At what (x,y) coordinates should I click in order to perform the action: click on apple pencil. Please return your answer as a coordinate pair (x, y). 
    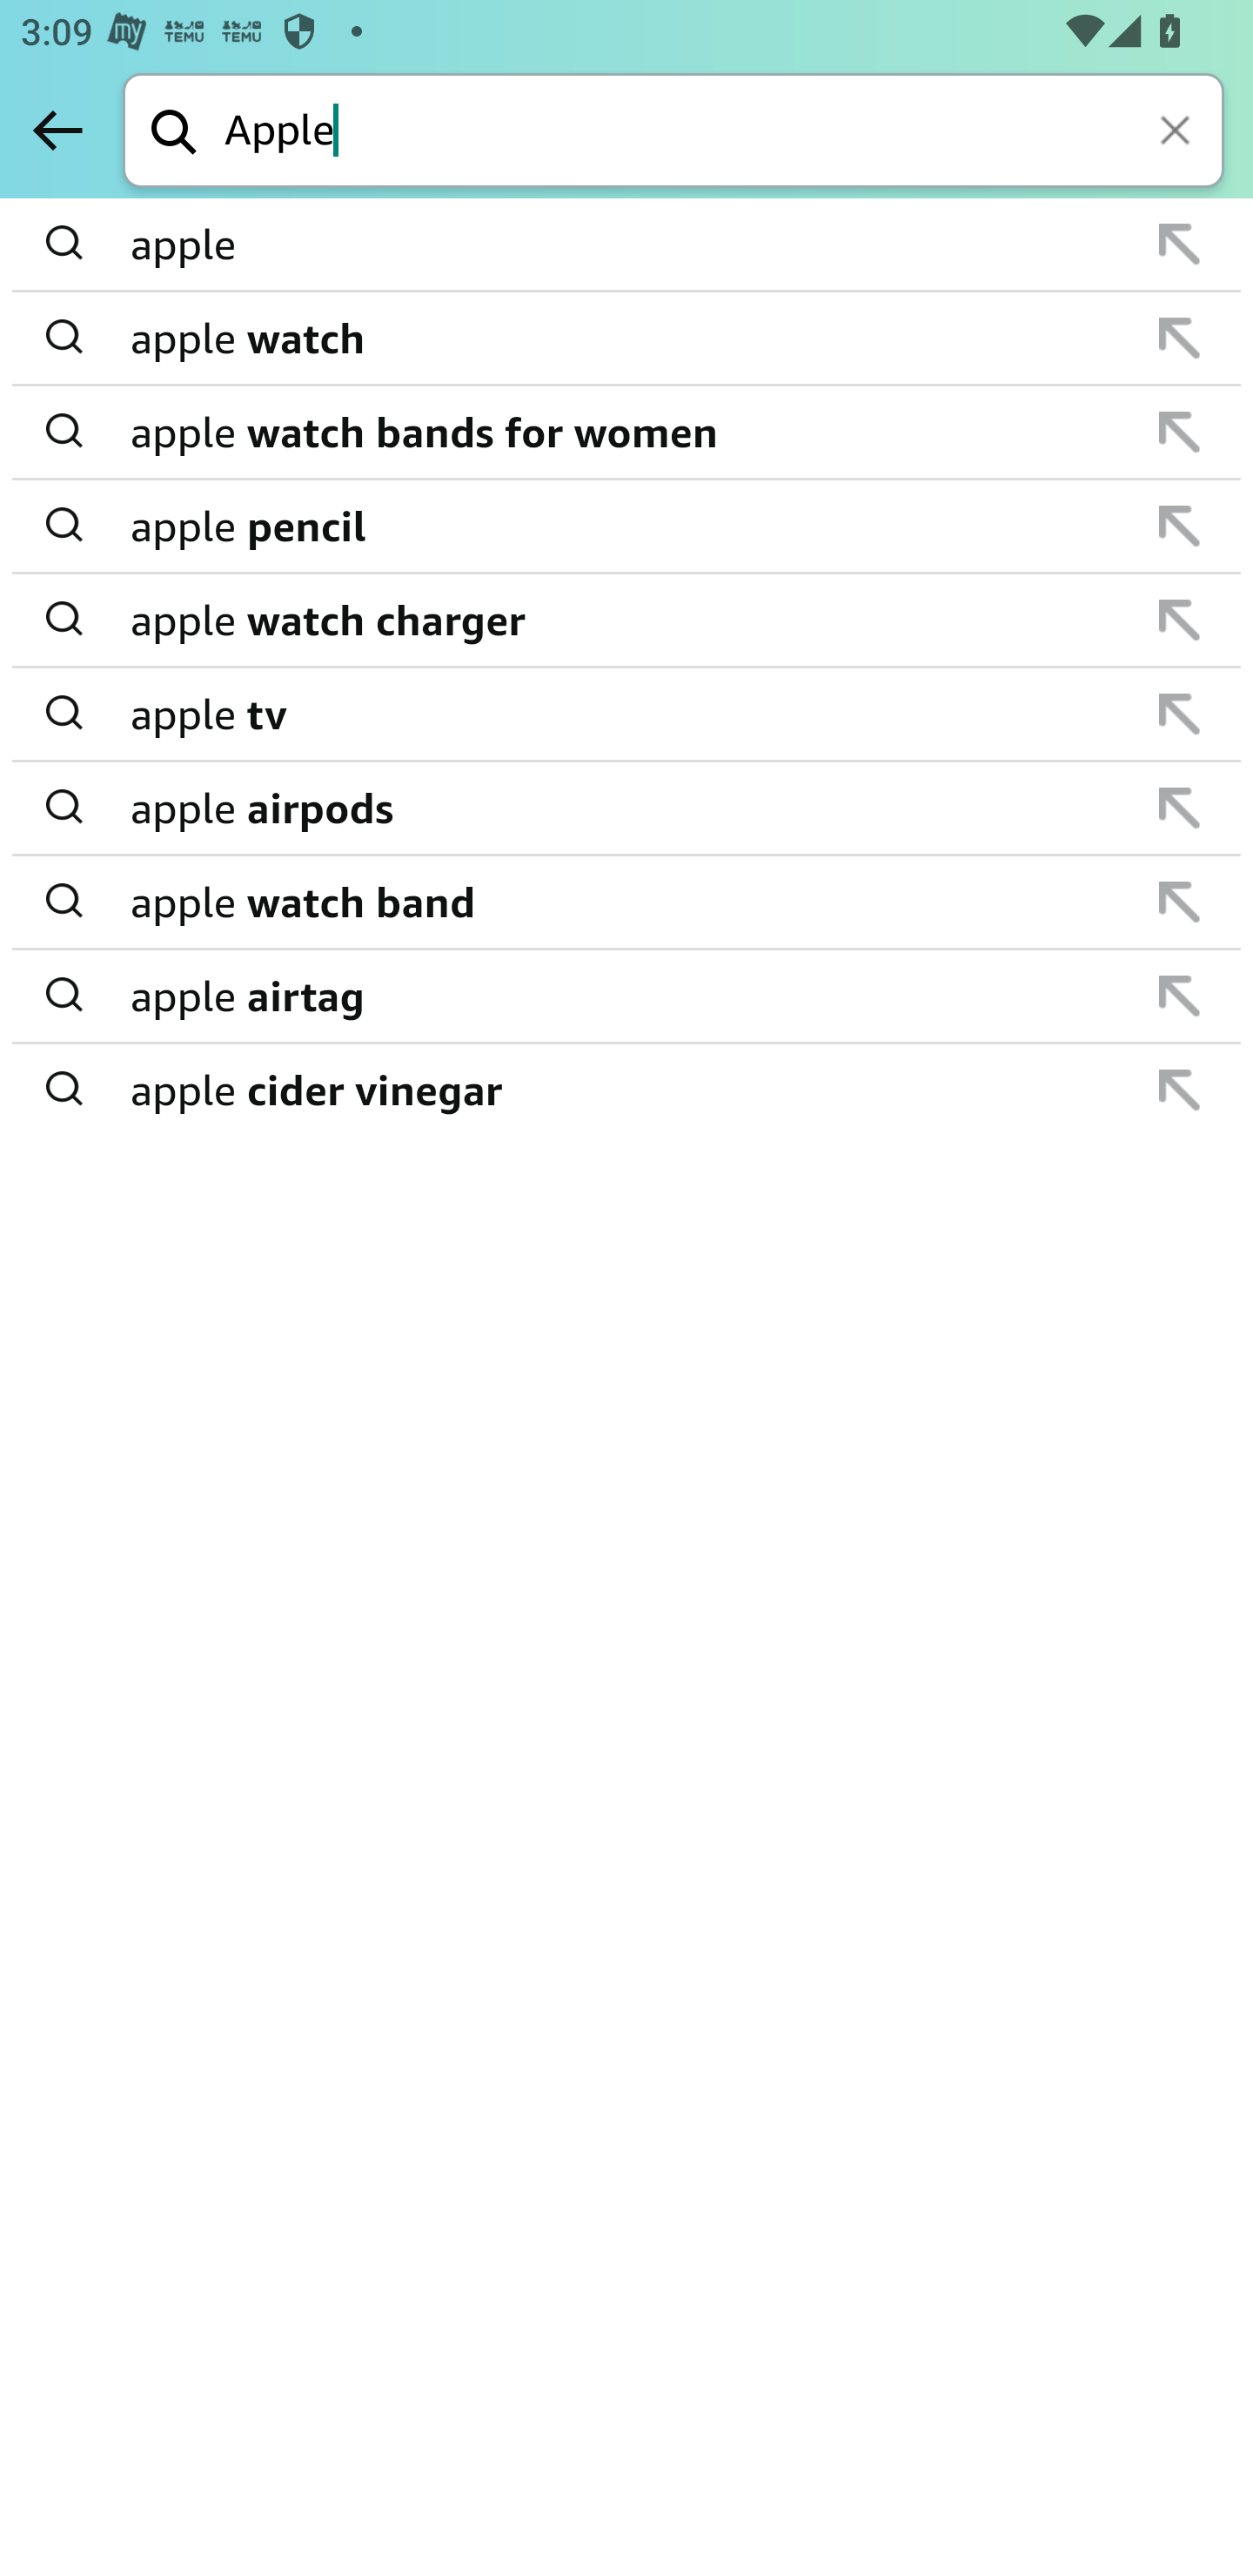
    Looking at the image, I should click on (628, 526).